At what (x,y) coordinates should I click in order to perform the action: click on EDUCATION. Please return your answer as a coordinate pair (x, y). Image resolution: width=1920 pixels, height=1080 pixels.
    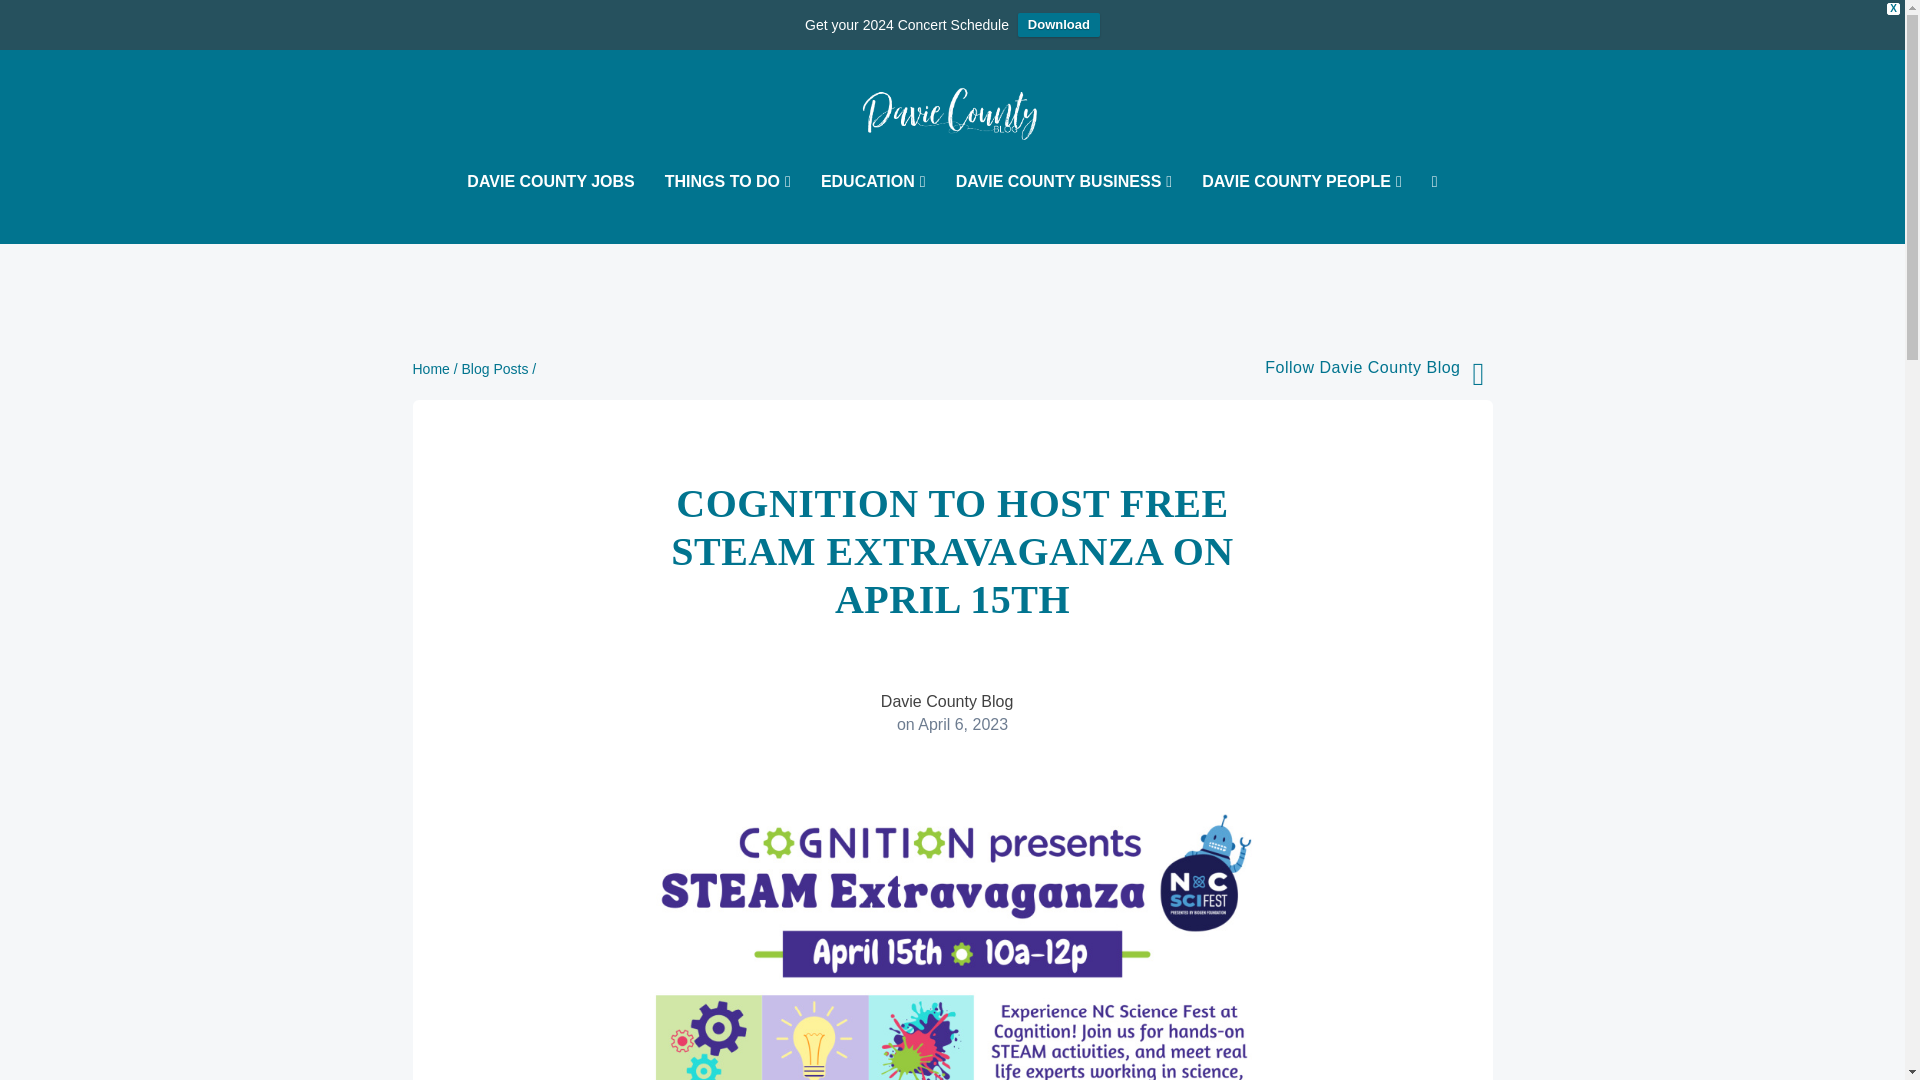
    Looking at the image, I should click on (873, 208).